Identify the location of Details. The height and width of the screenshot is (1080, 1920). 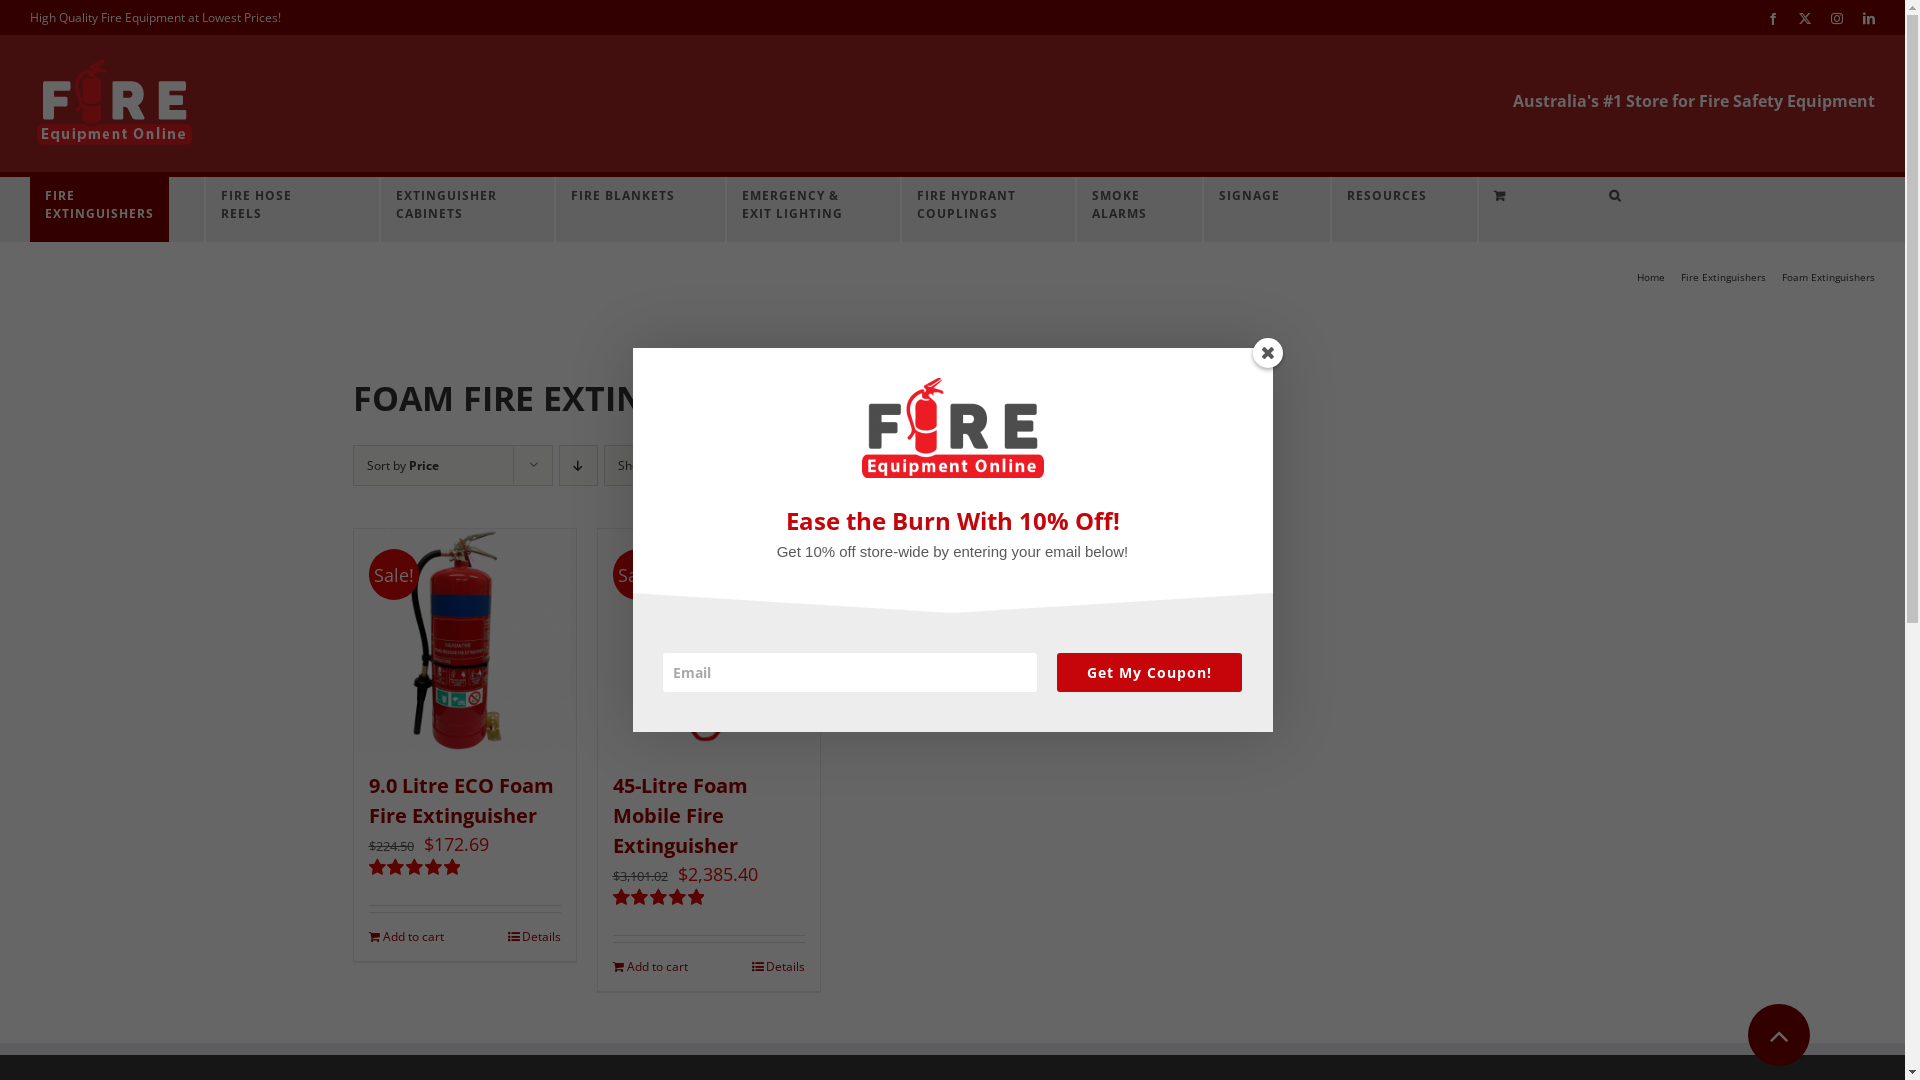
(778, 967).